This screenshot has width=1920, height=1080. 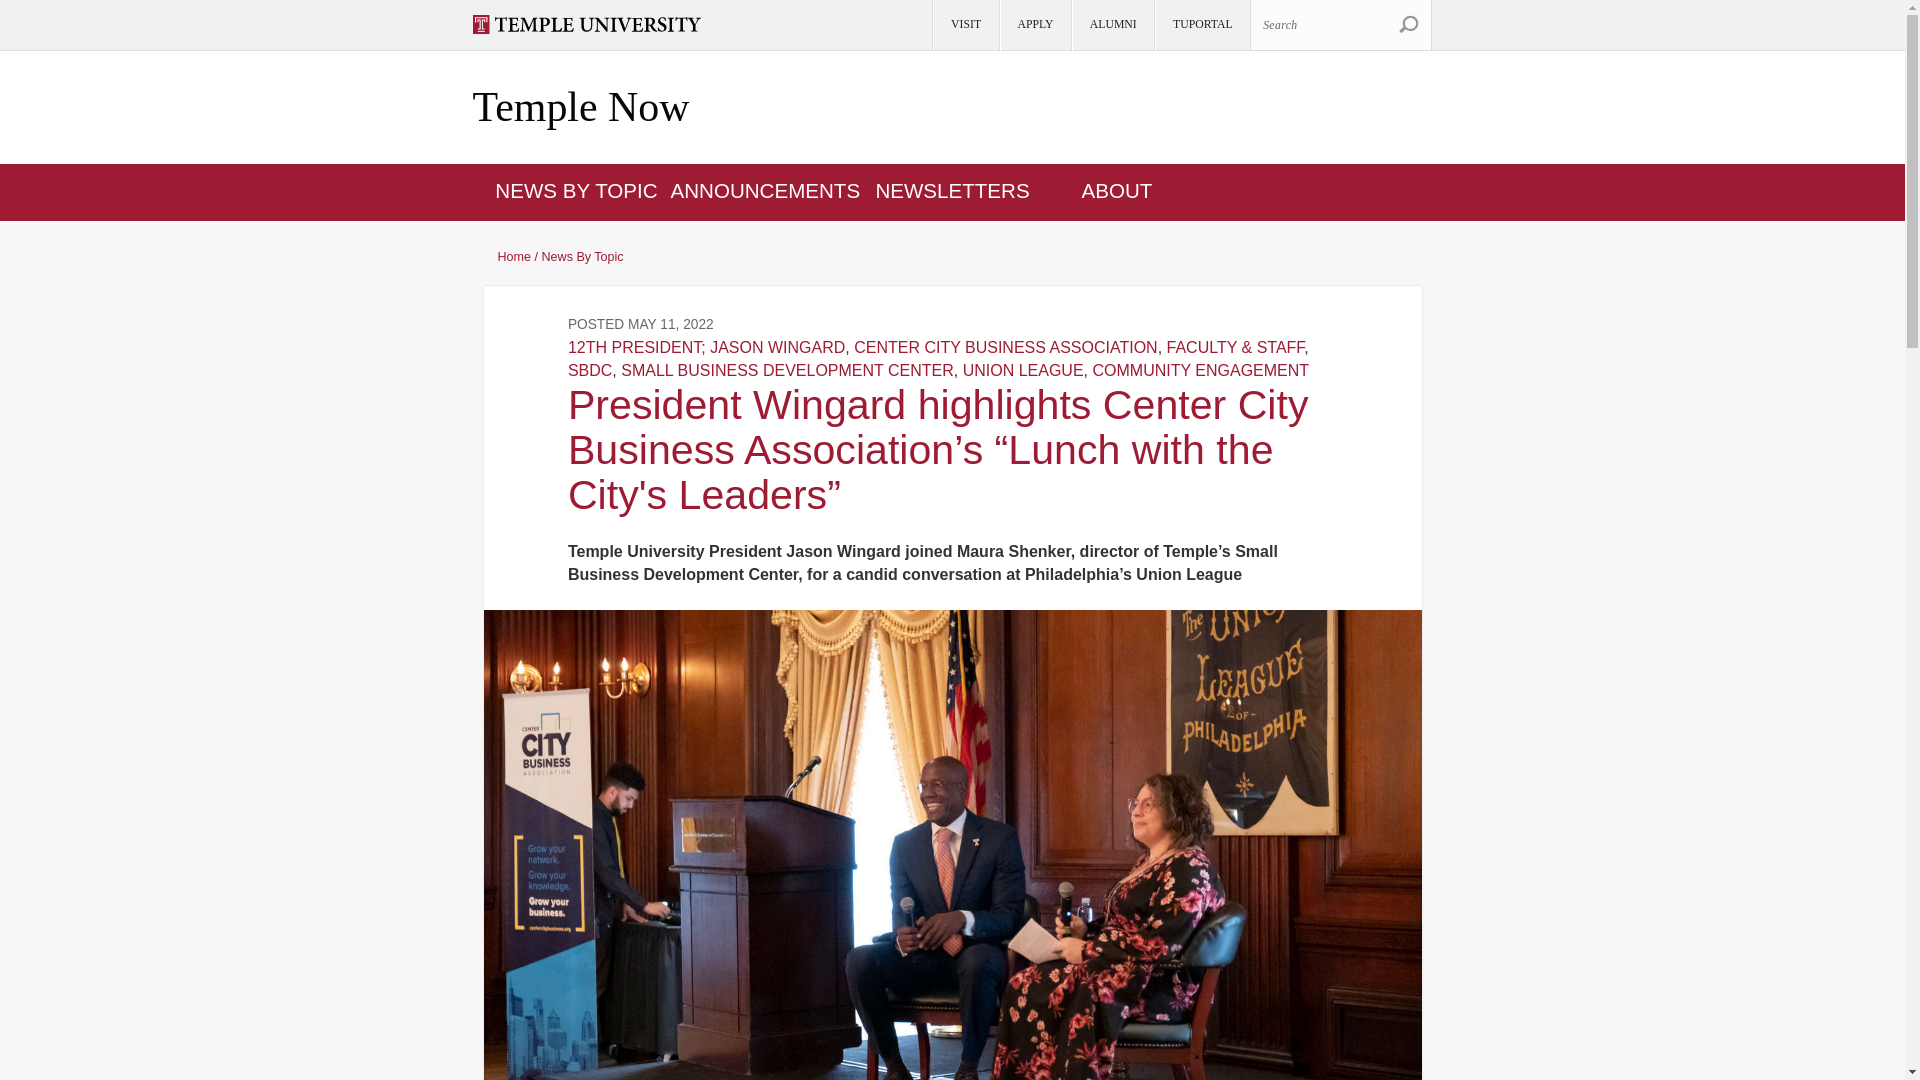 What do you see at coordinates (1340, 24) in the screenshot?
I see `Search` at bounding box center [1340, 24].